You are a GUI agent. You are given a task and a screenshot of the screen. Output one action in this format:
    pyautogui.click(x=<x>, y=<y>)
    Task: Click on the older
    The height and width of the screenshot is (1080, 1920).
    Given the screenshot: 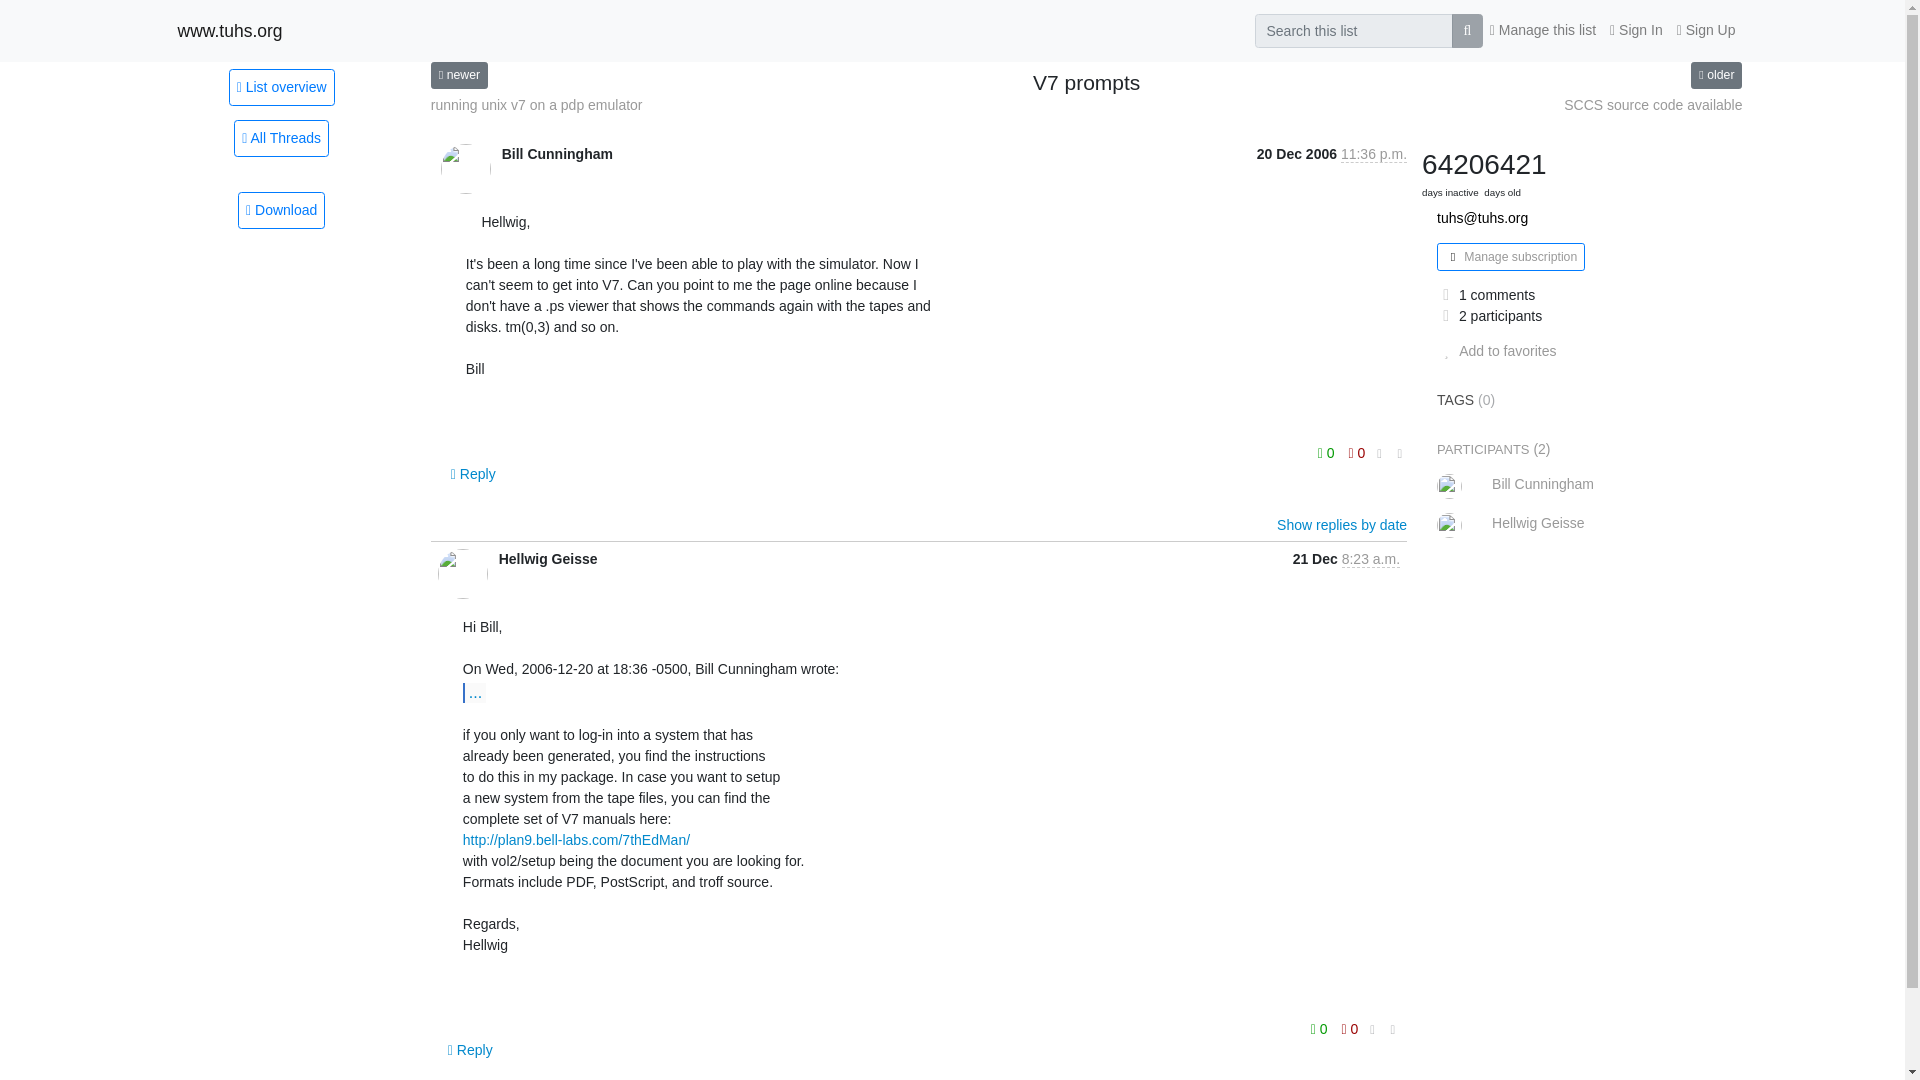 What is the action you would take?
    pyautogui.click(x=1716, y=74)
    